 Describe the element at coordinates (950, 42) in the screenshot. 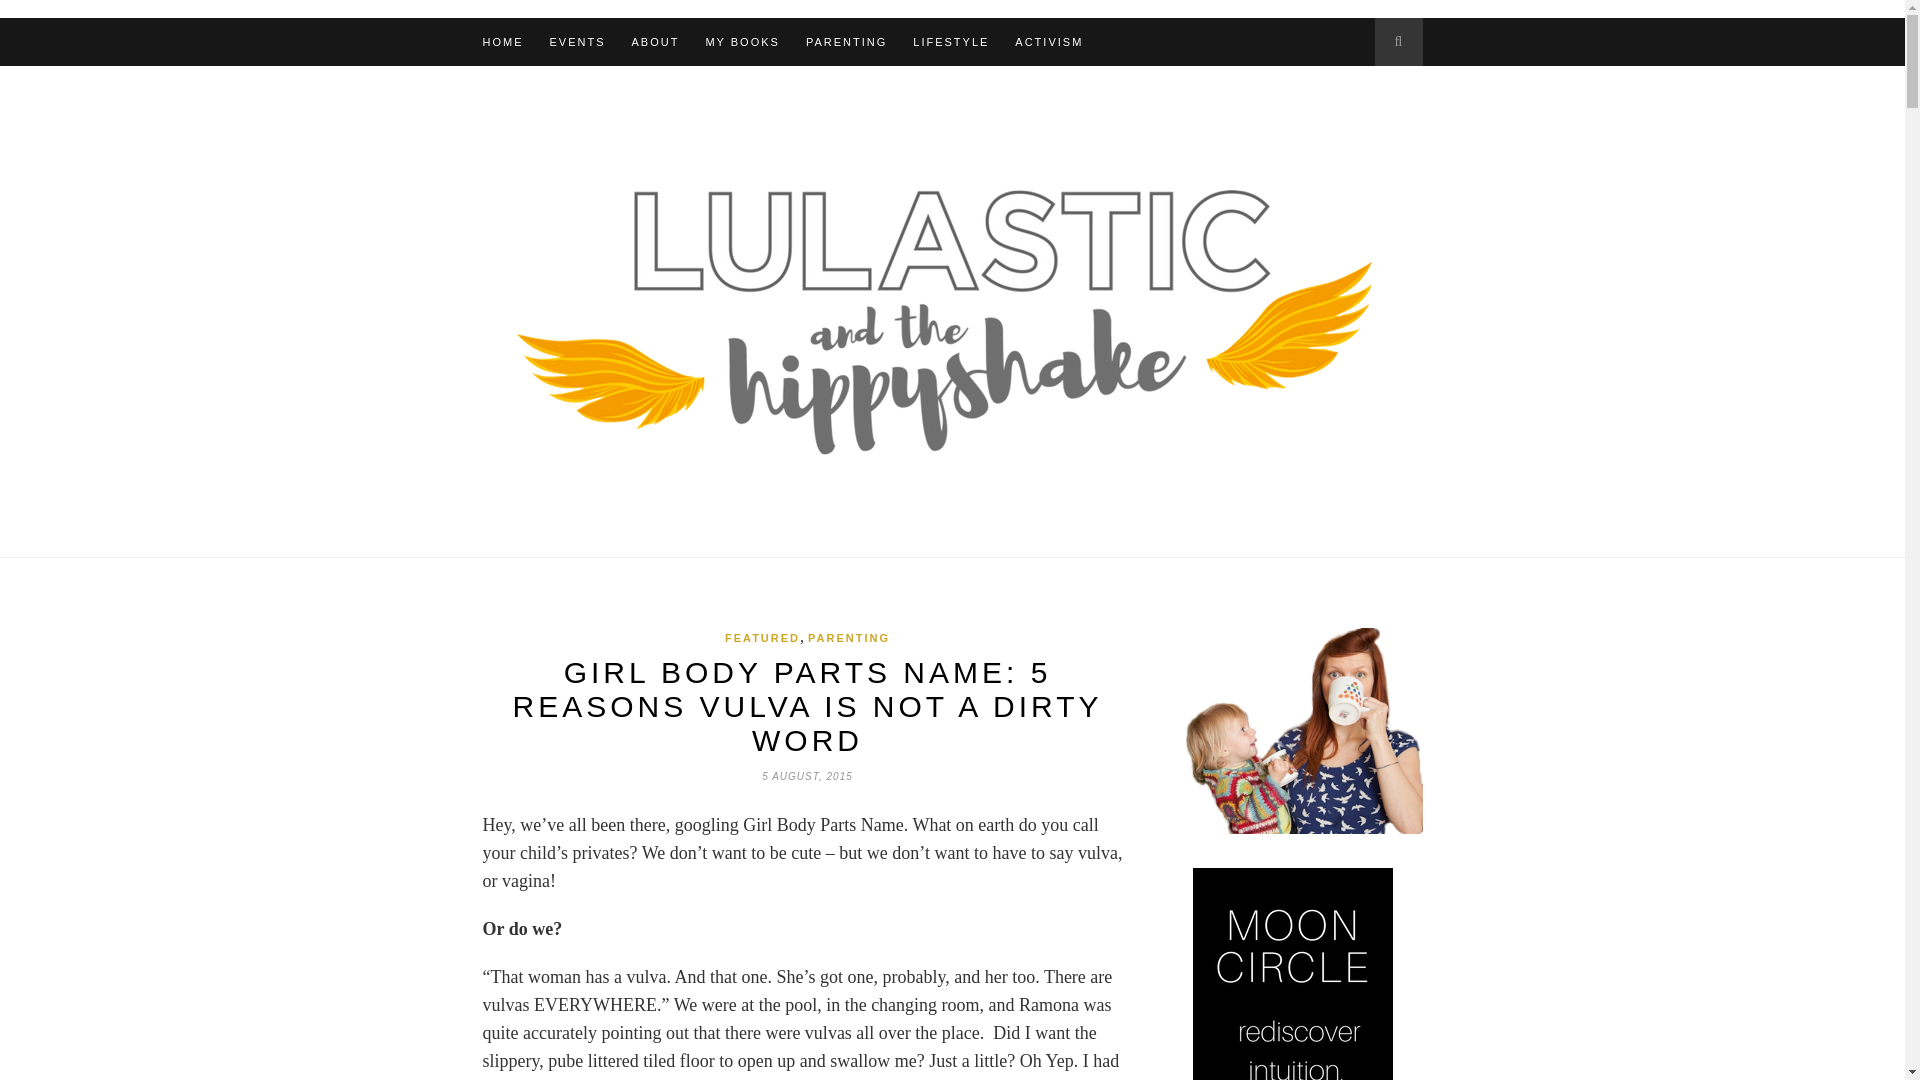

I see `LIFESTYLE` at that location.